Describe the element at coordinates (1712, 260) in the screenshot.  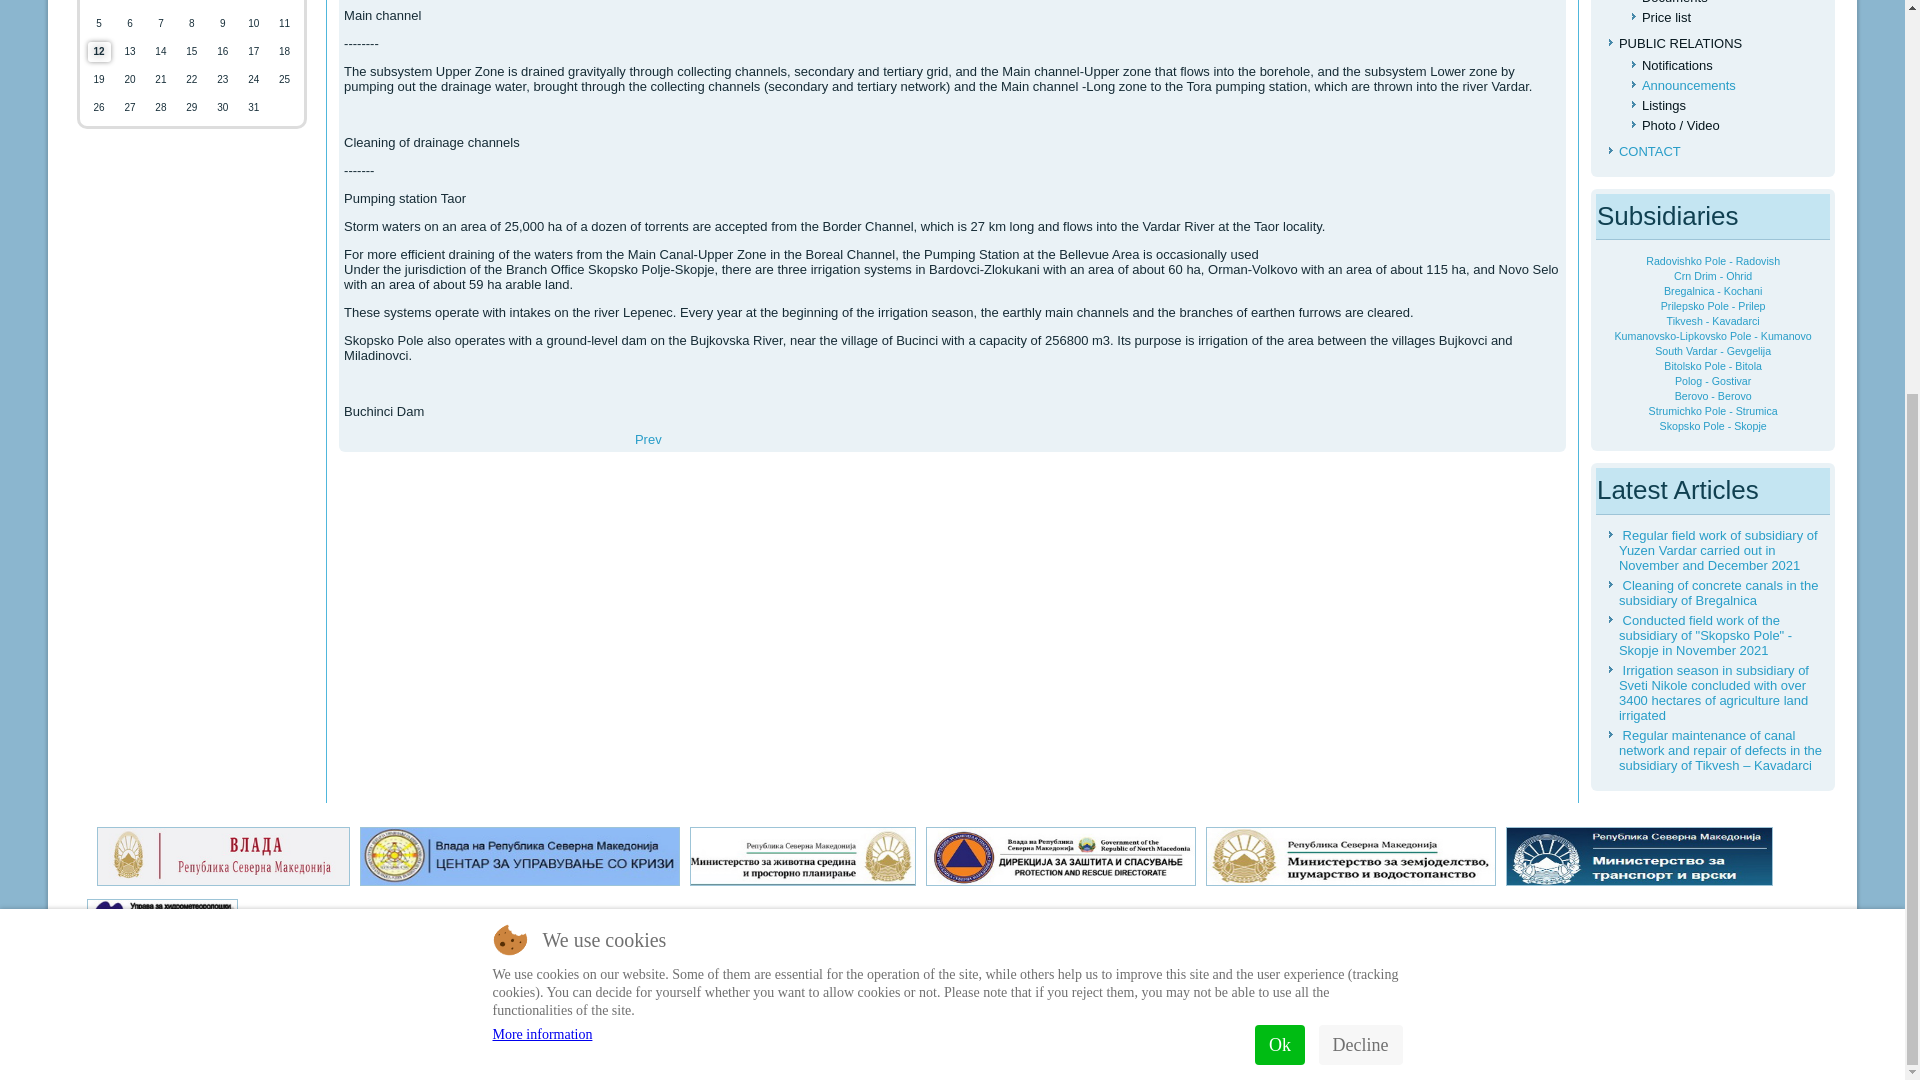
I see `Radovishko Pole - Radovish` at that location.